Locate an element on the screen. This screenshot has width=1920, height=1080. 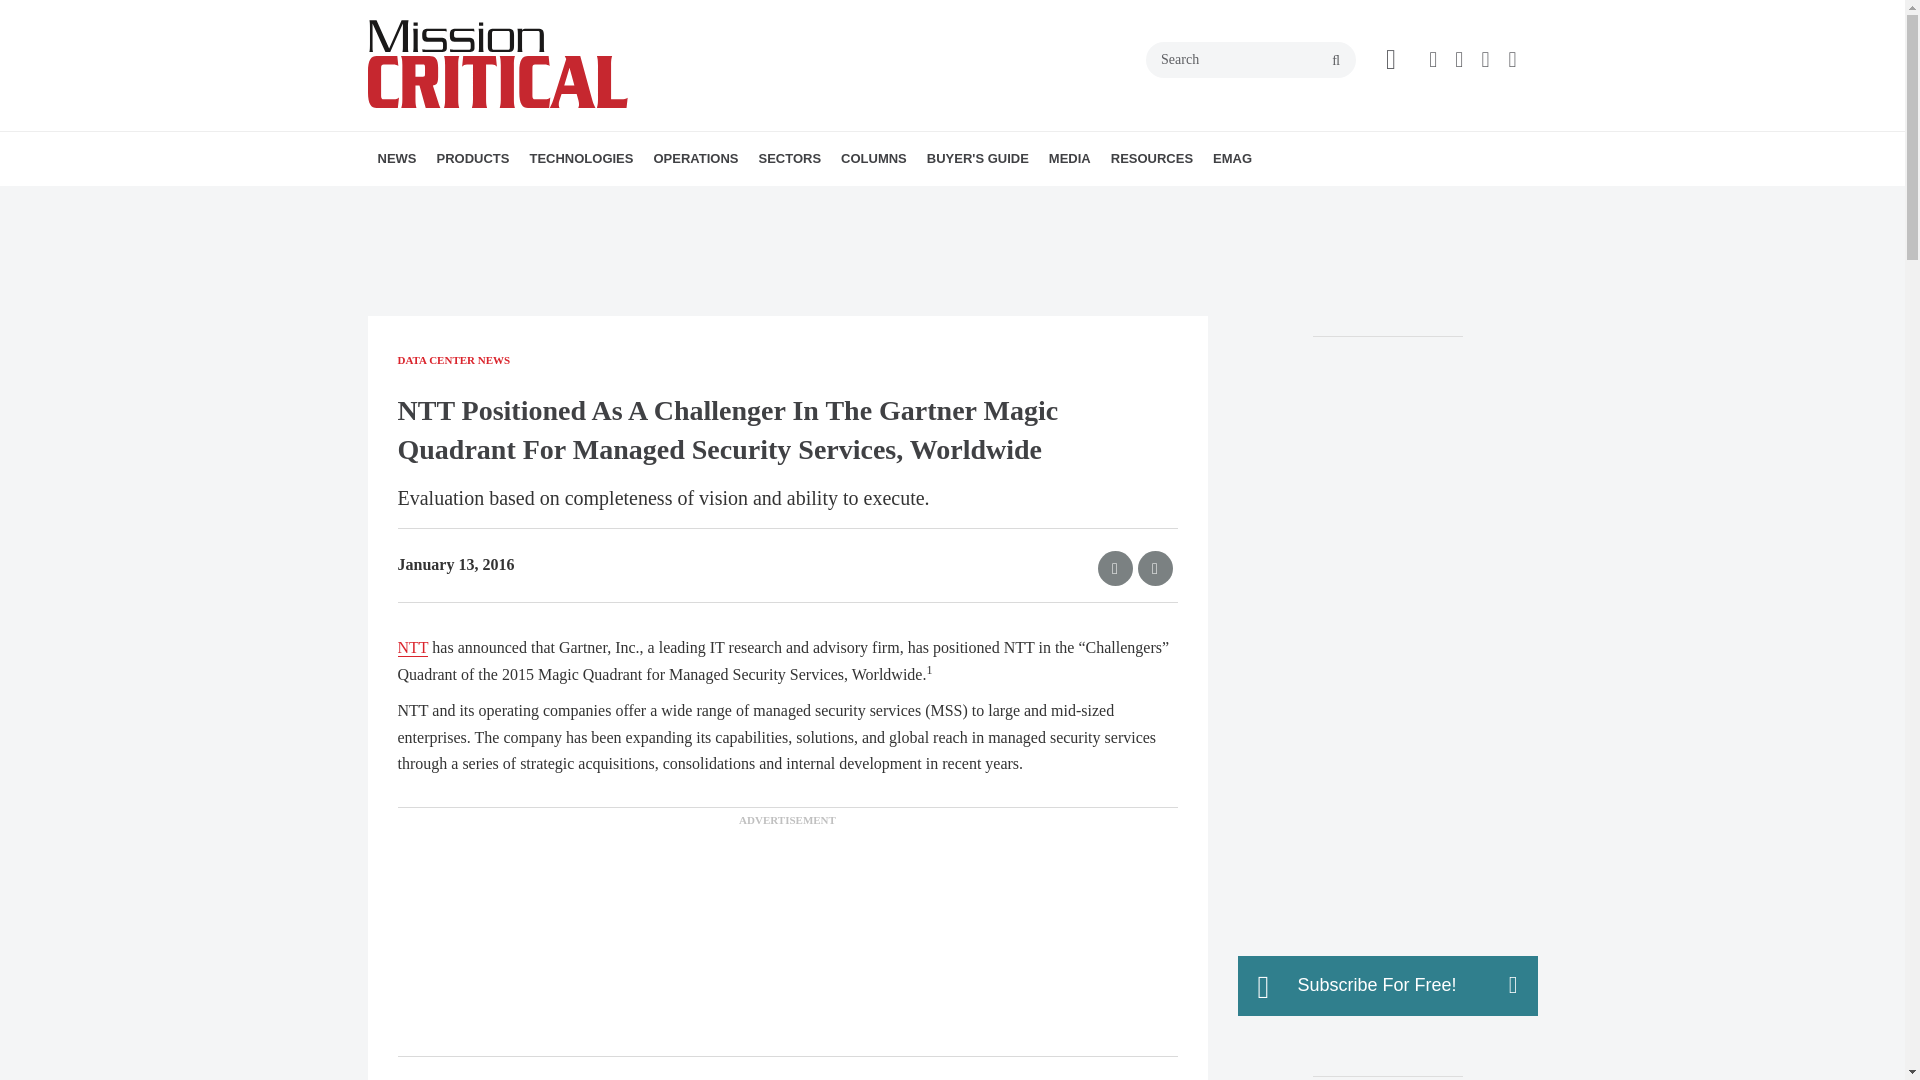
SITE SELECTION is located at coordinates (768, 202).